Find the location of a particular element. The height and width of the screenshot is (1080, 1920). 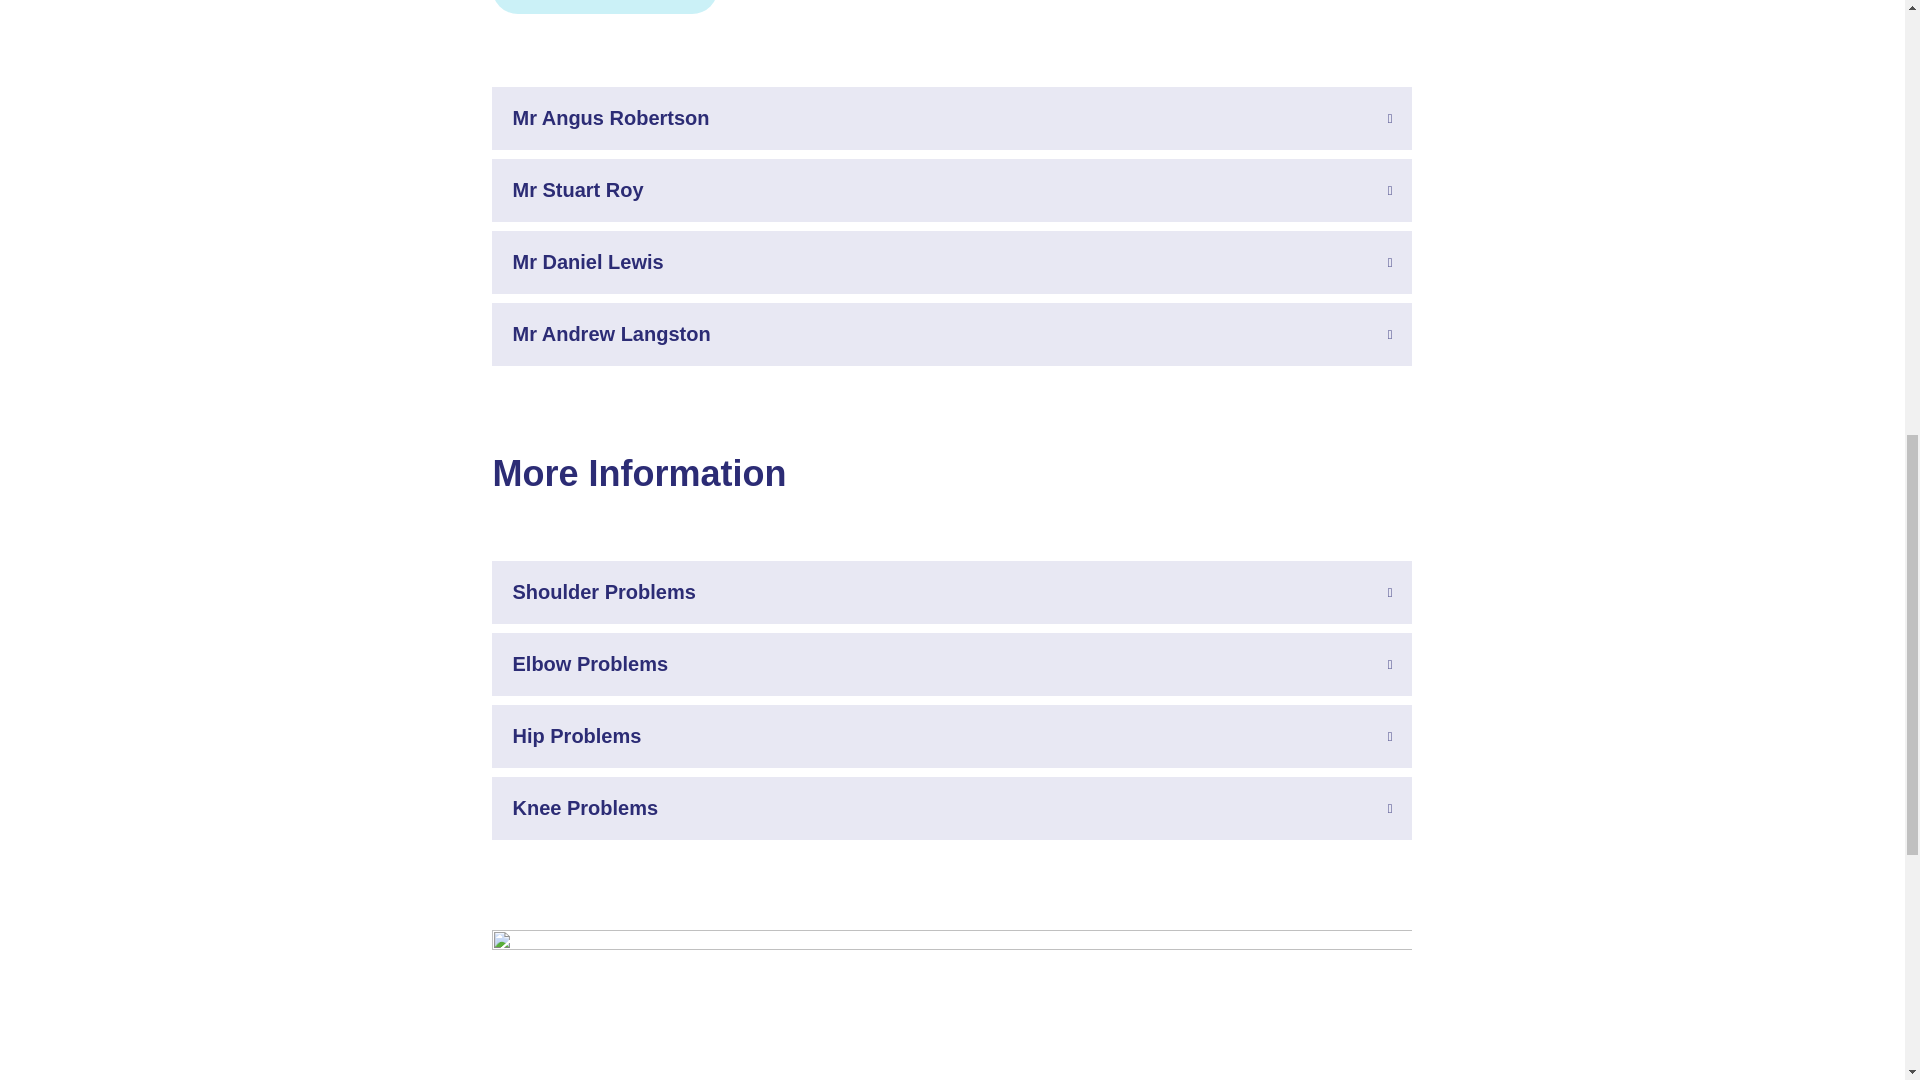

Mr Andrew Langston is located at coordinates (951, 334).